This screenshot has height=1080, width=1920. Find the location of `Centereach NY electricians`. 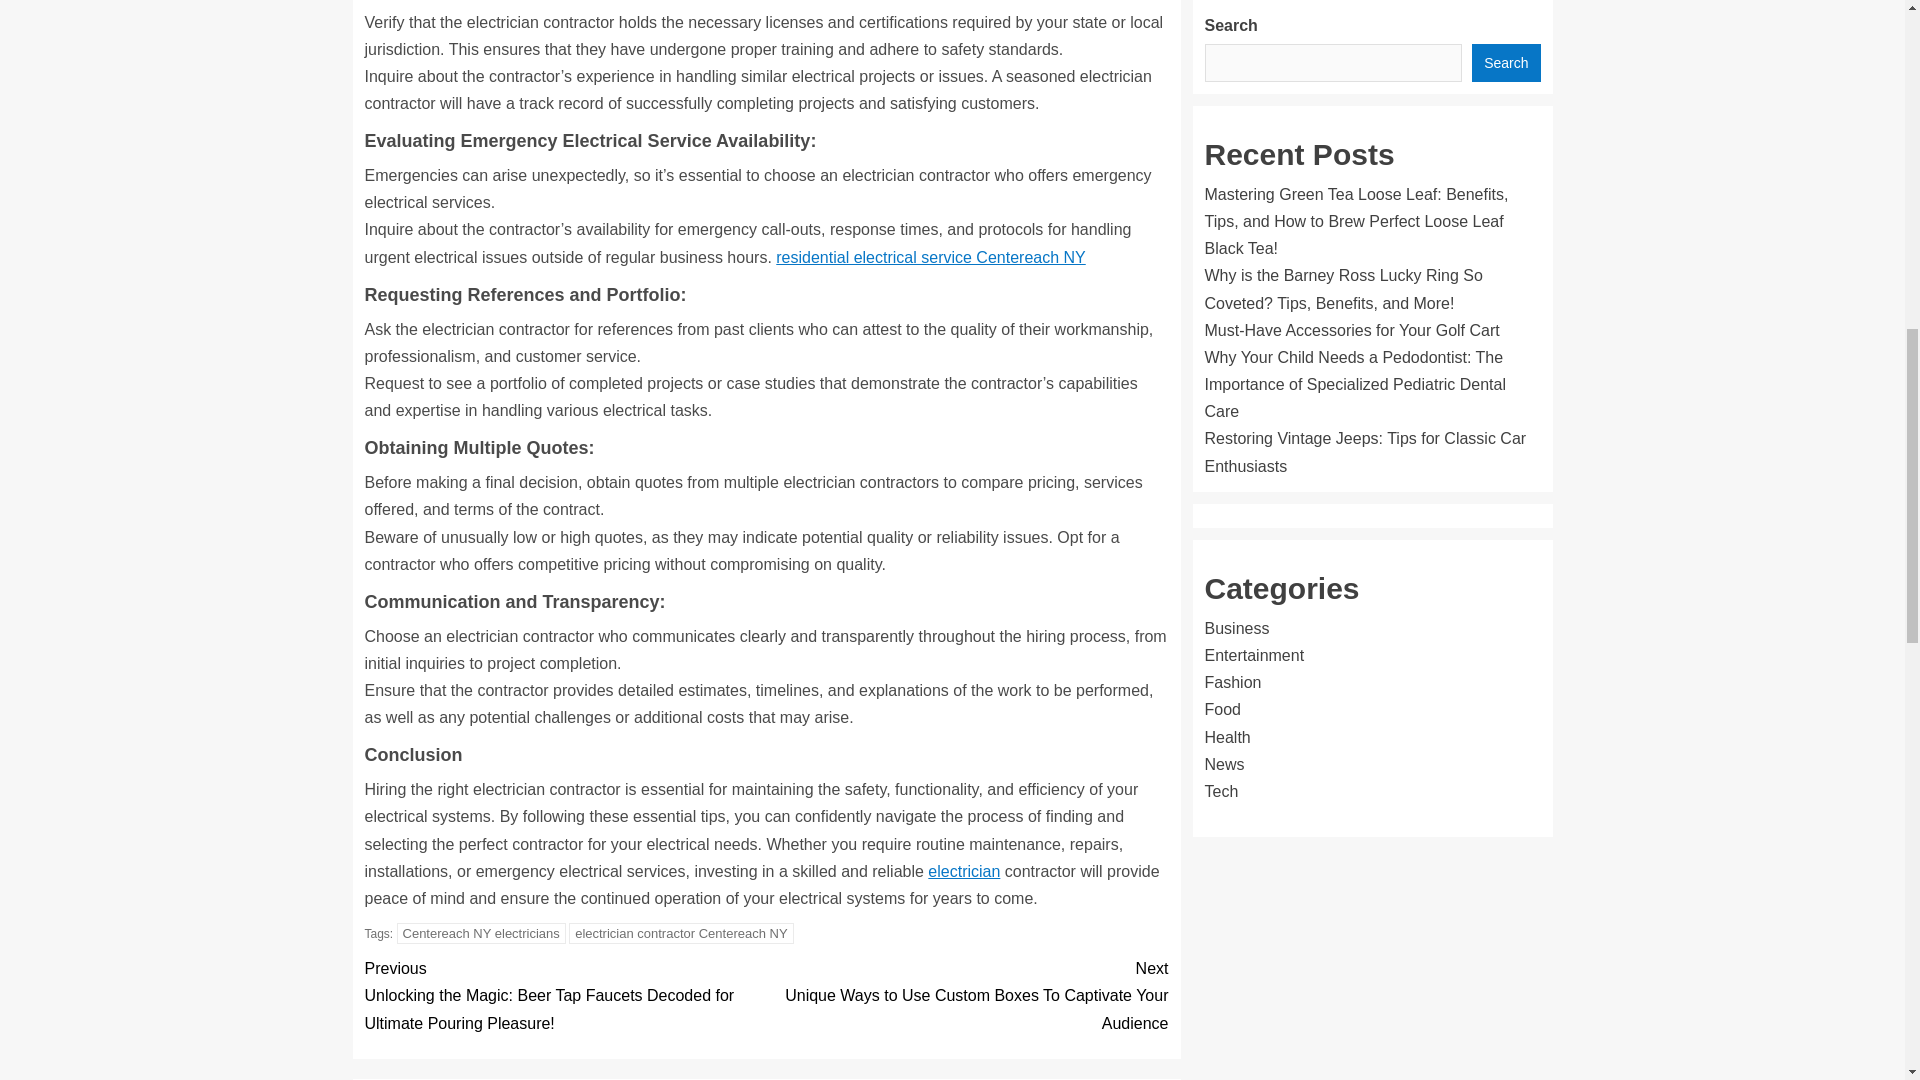

Centereach NY electricians is located at coordinates (482, 933).